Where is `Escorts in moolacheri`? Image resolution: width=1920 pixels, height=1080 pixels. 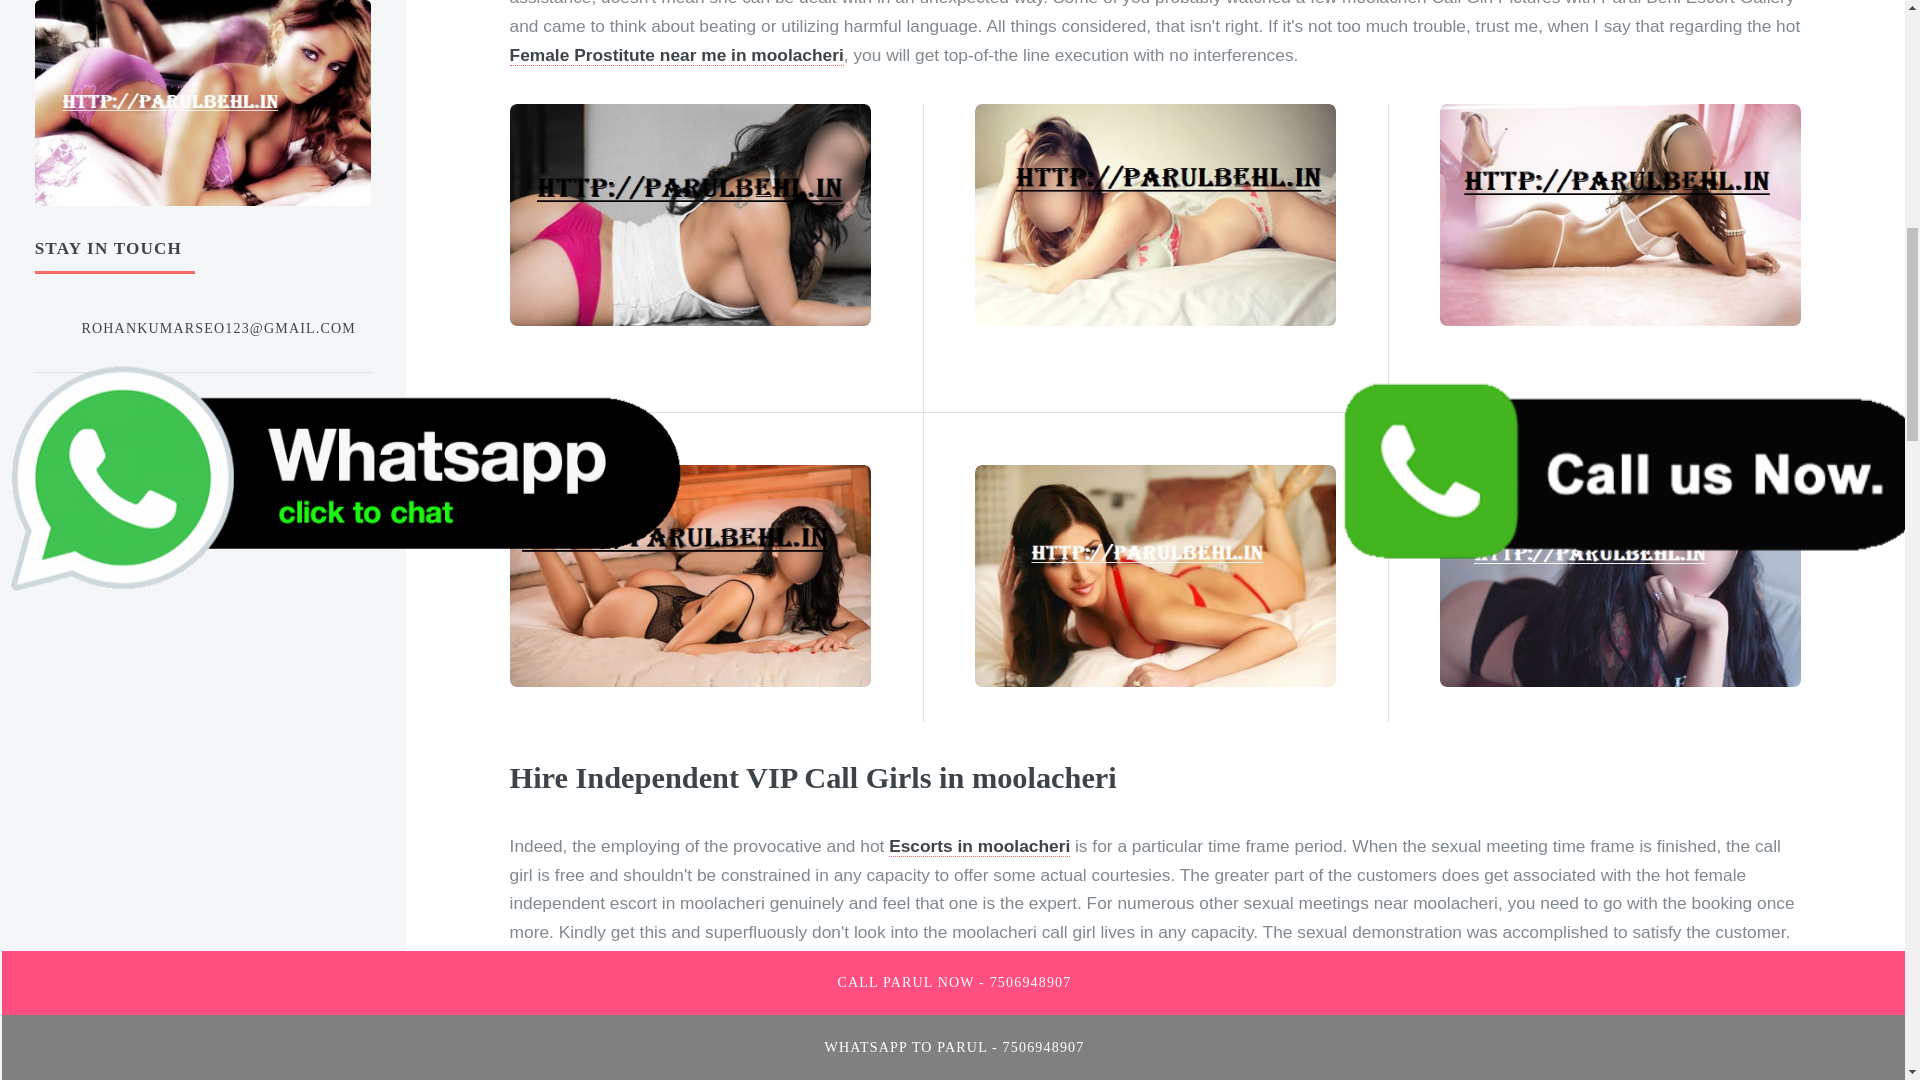 Escorts in moolacheri is located at coordinates (978, 846).